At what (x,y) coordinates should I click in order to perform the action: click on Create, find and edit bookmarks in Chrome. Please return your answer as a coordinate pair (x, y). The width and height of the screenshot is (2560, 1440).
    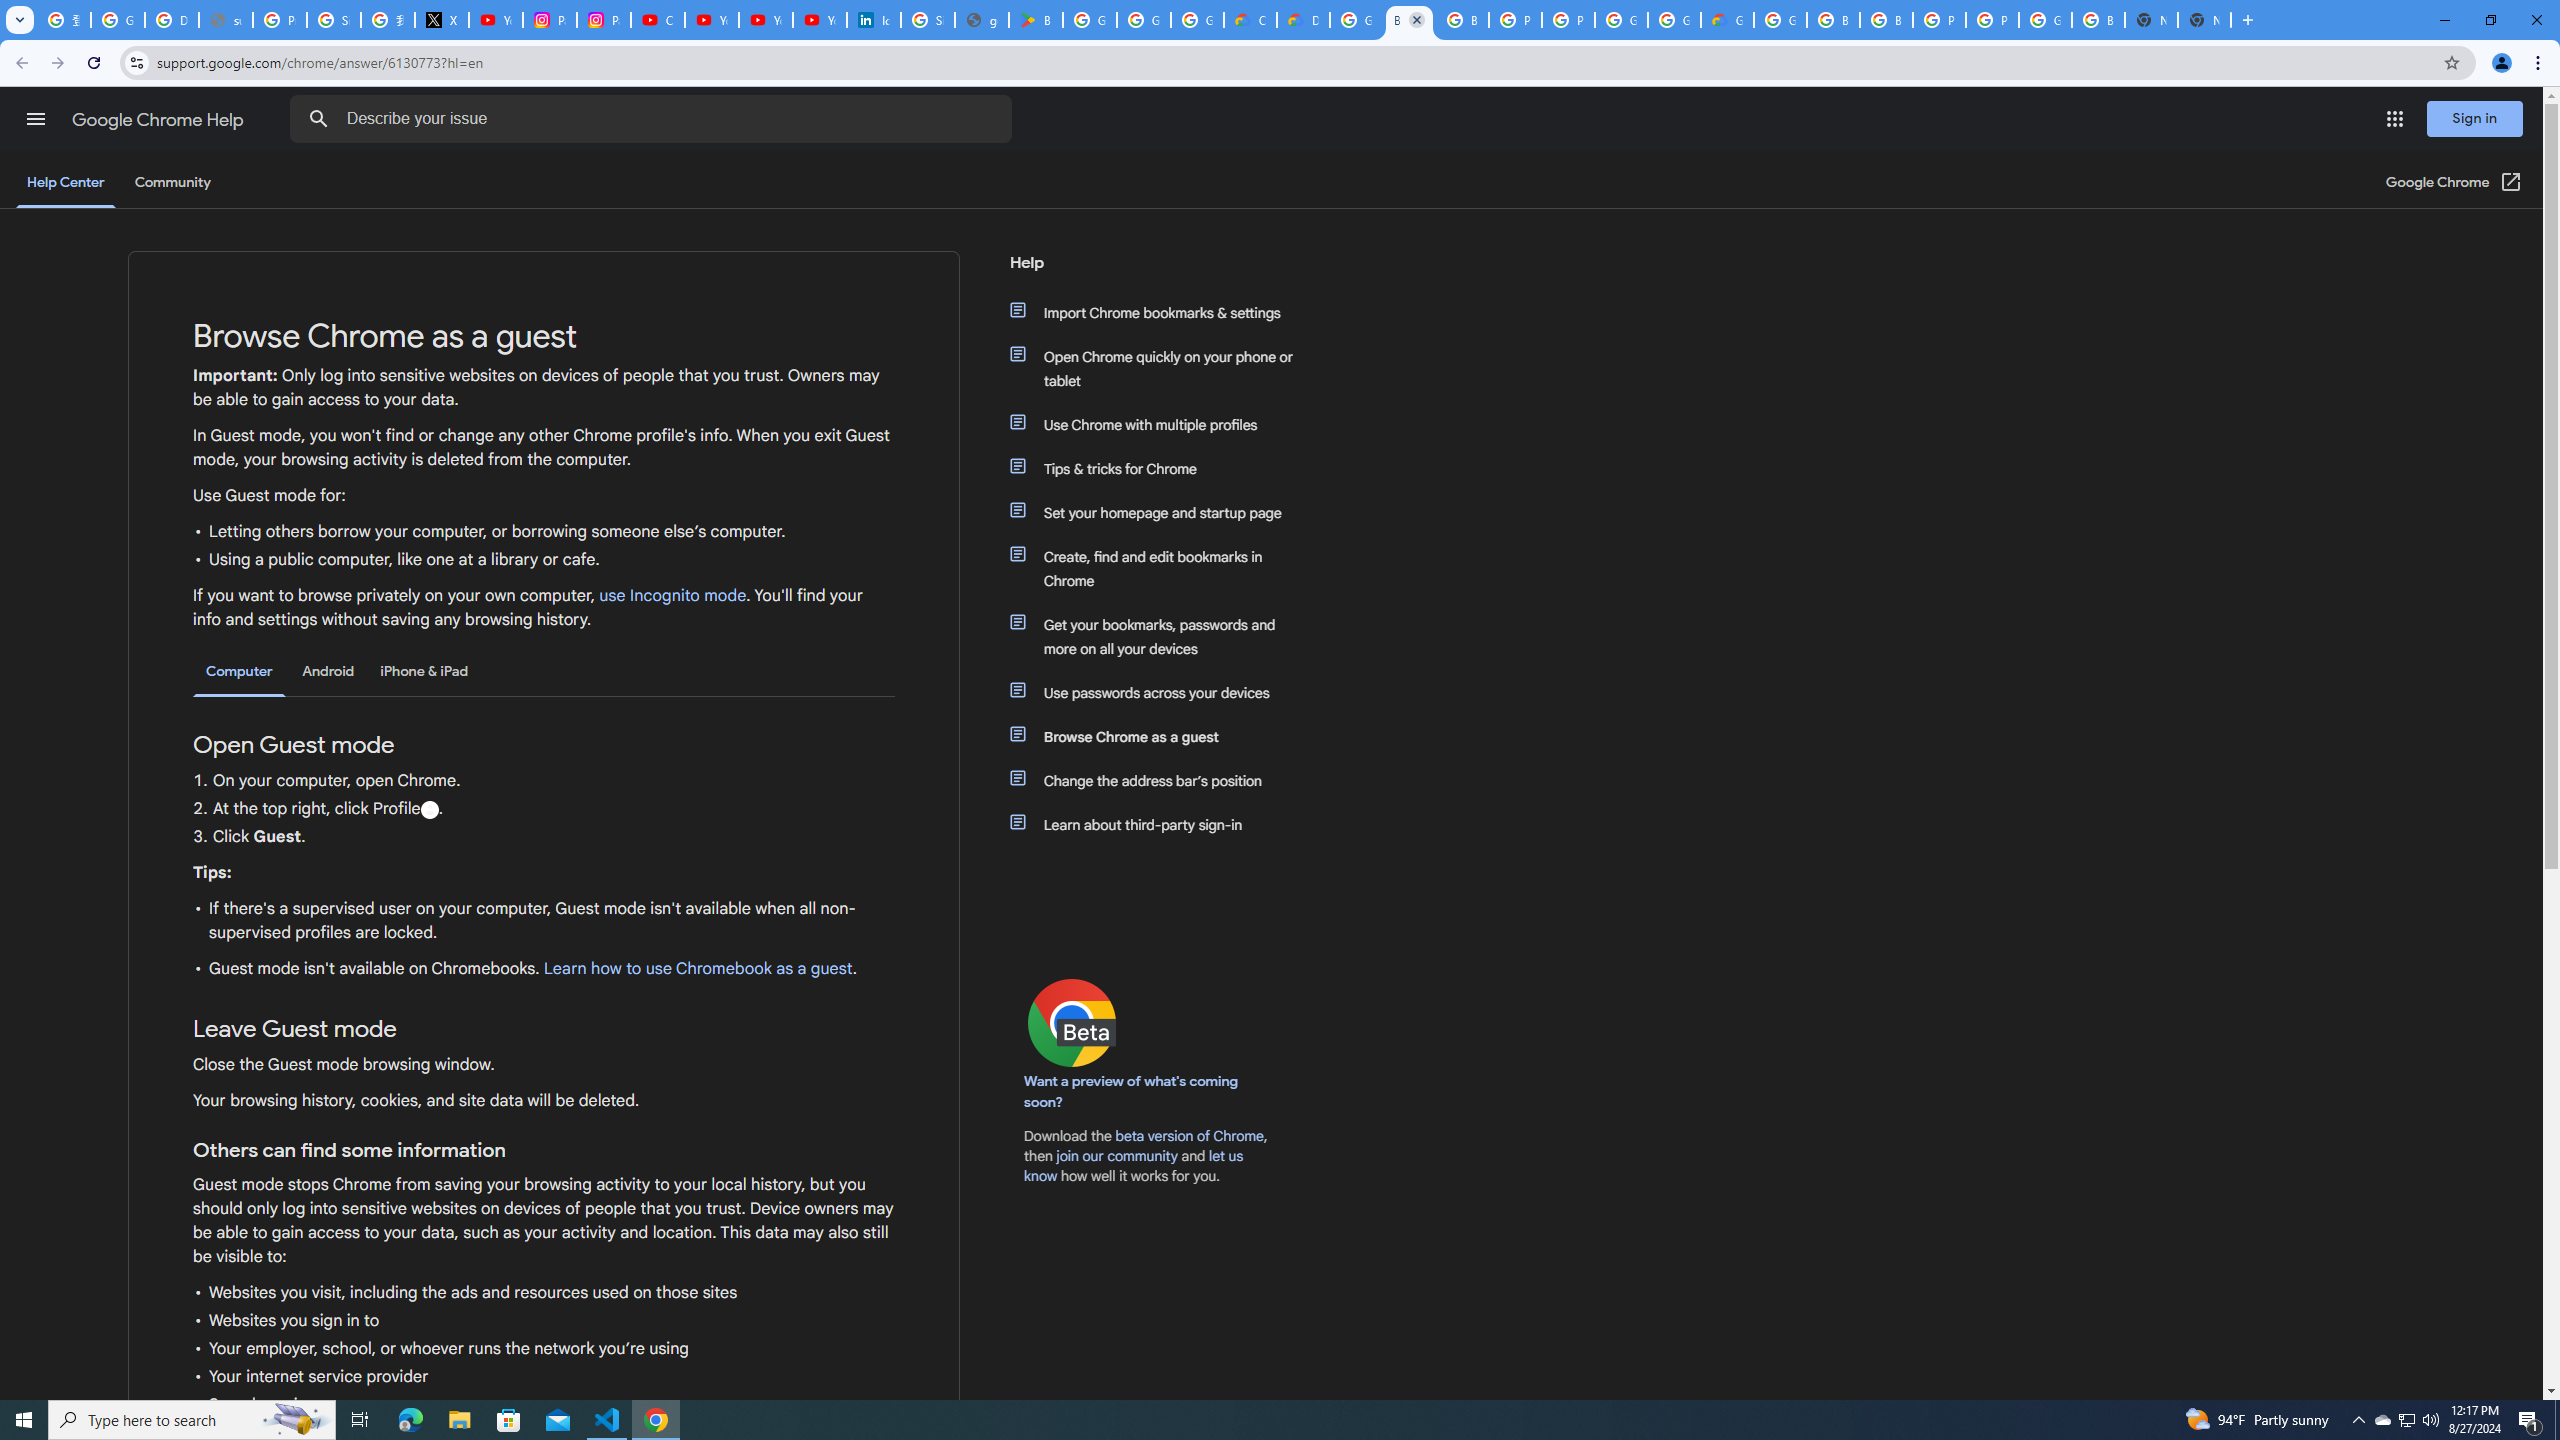
    Looking at the image, I should click on (1163, 569).